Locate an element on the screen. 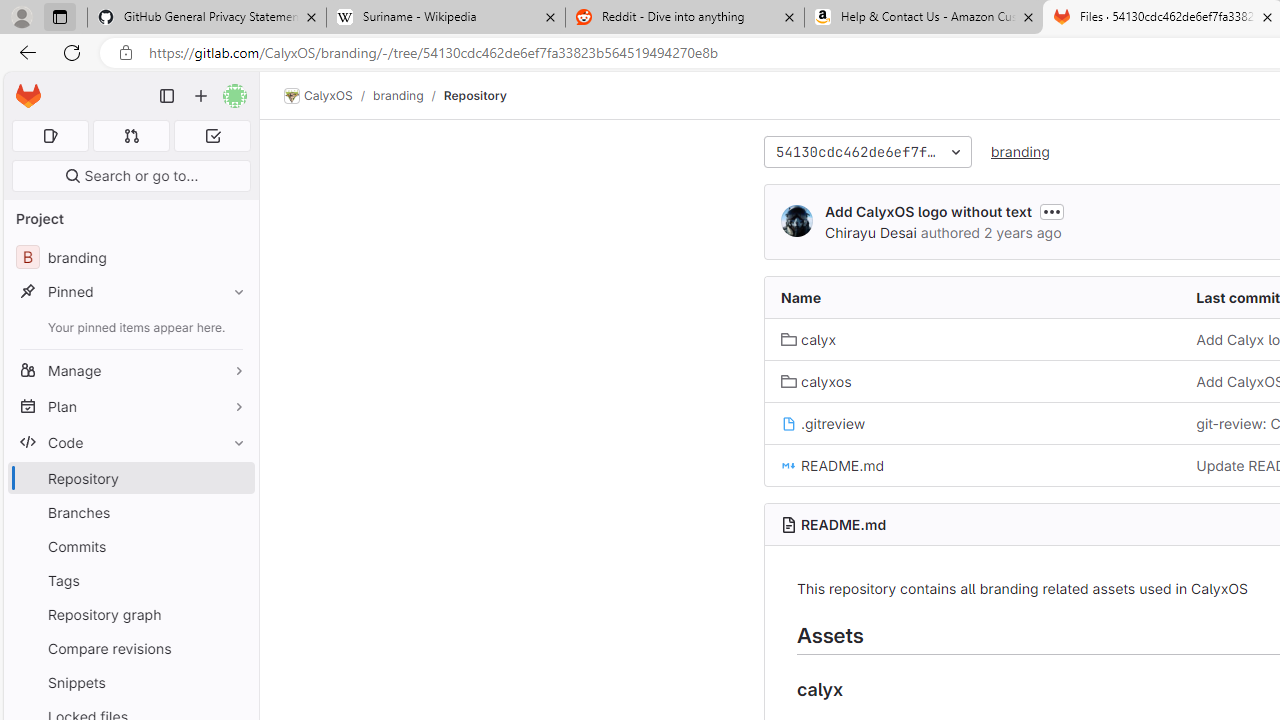 The width and height of the screenshot is (1280, 720). Name is located at coordinates (973, 298).